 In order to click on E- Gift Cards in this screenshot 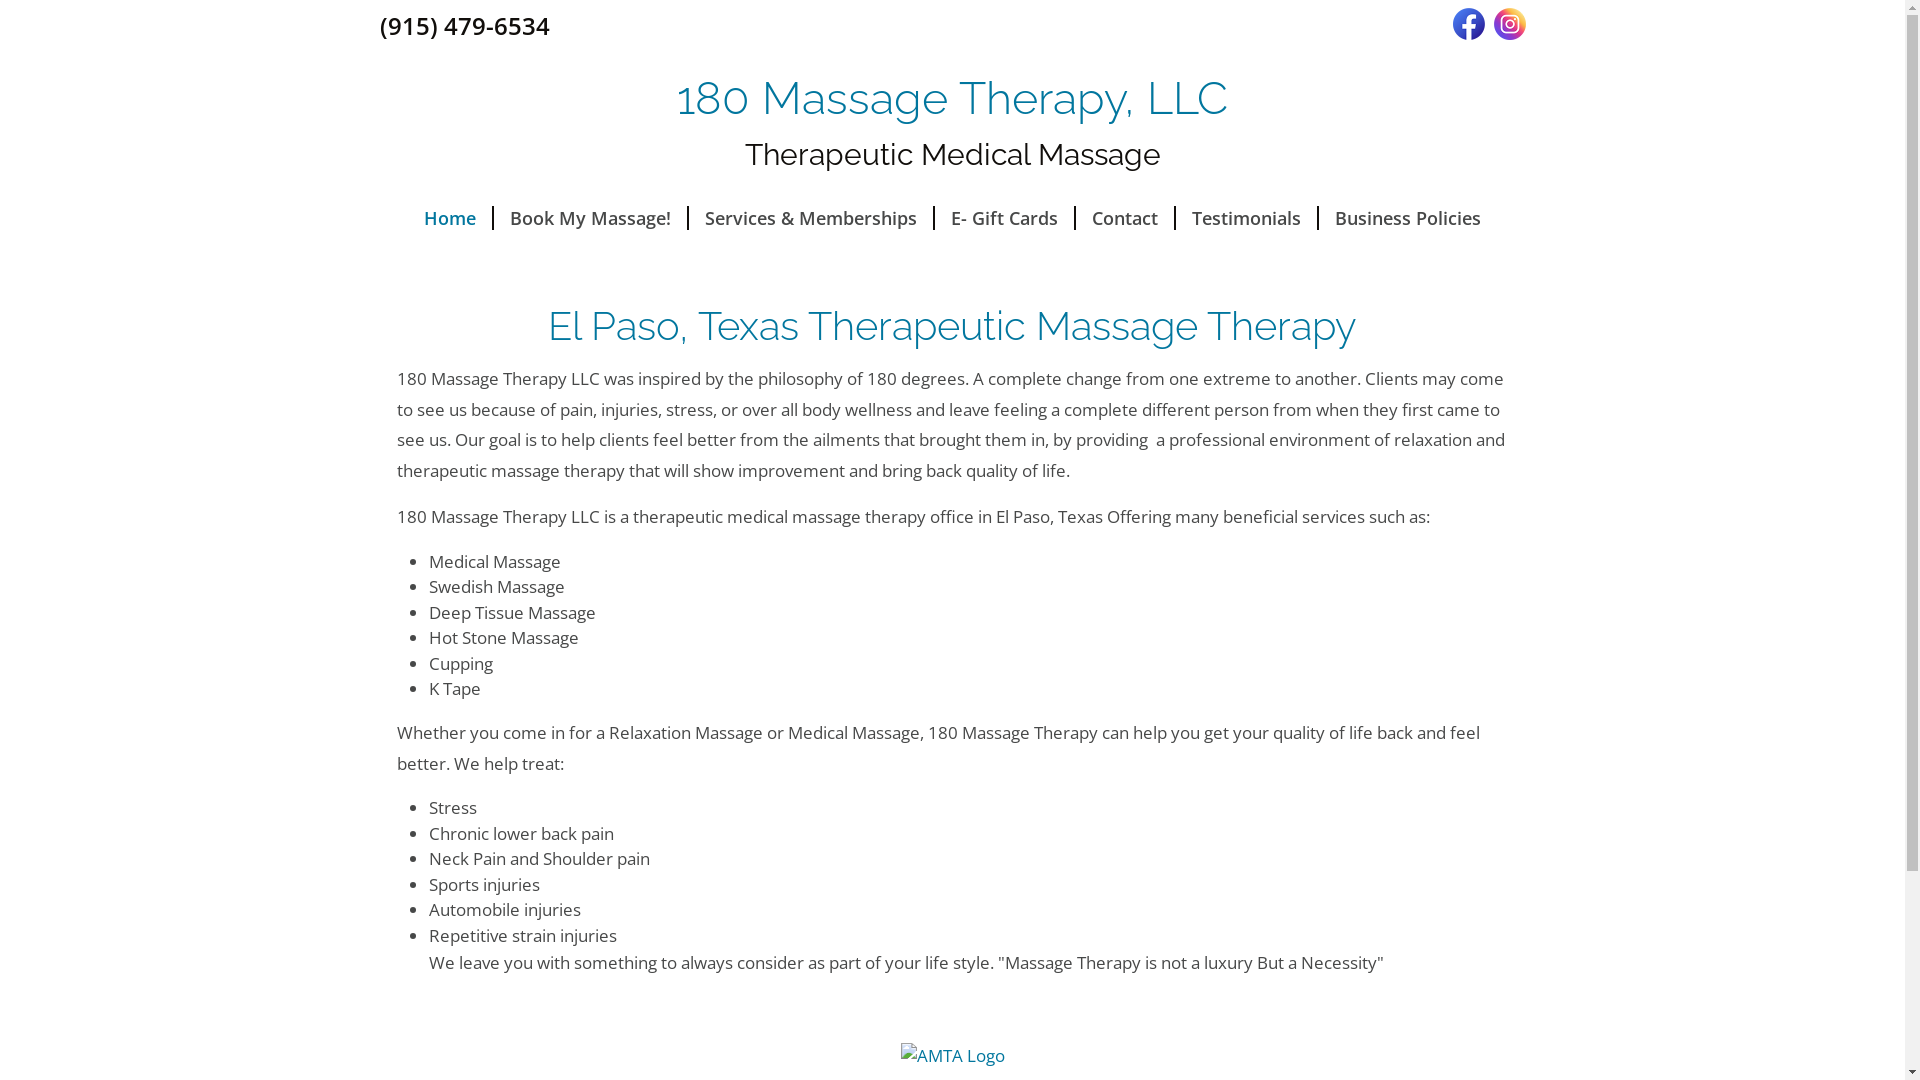, I will do `click(1006, 218)`.